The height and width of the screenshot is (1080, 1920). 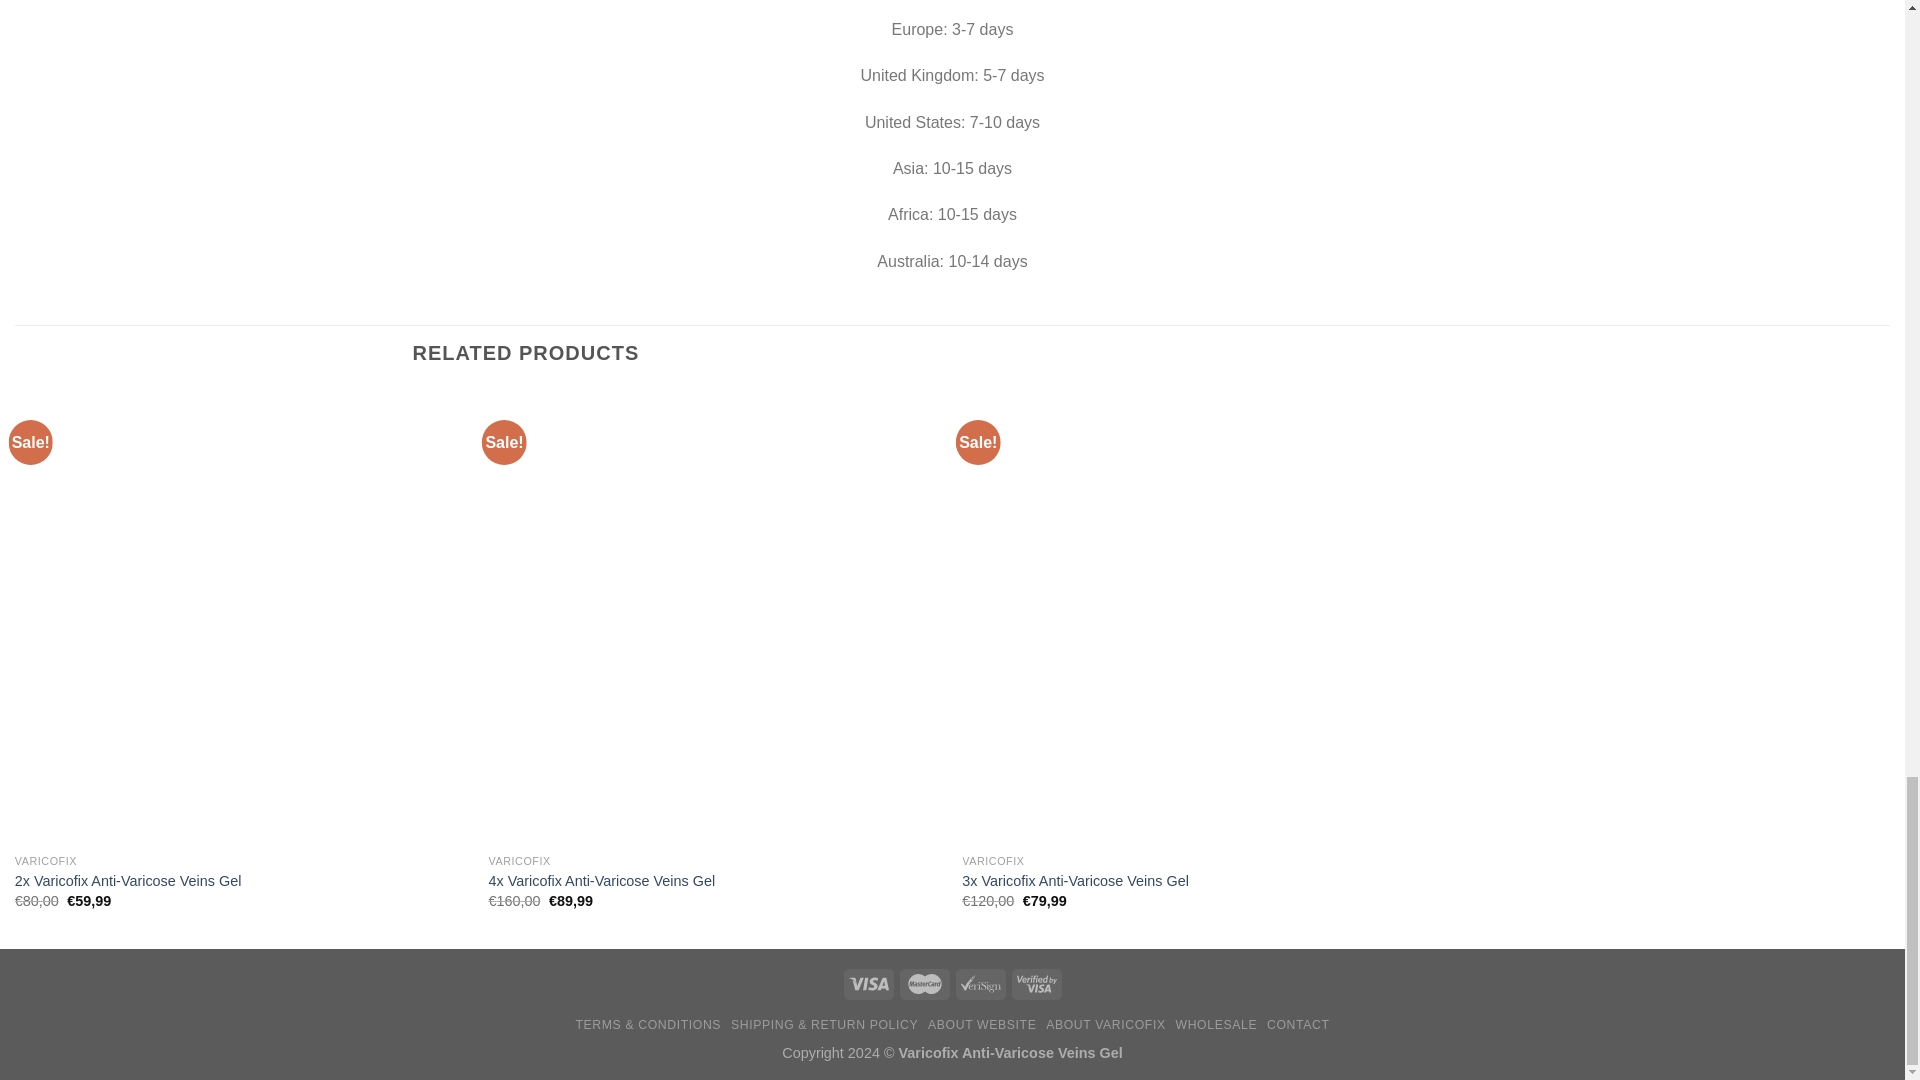 What do you see at coordinates (128, 881) in the screenshot?
I see `2x Varicofix Anti-Varicose Veins Gel` at bounding box center [128, 881].